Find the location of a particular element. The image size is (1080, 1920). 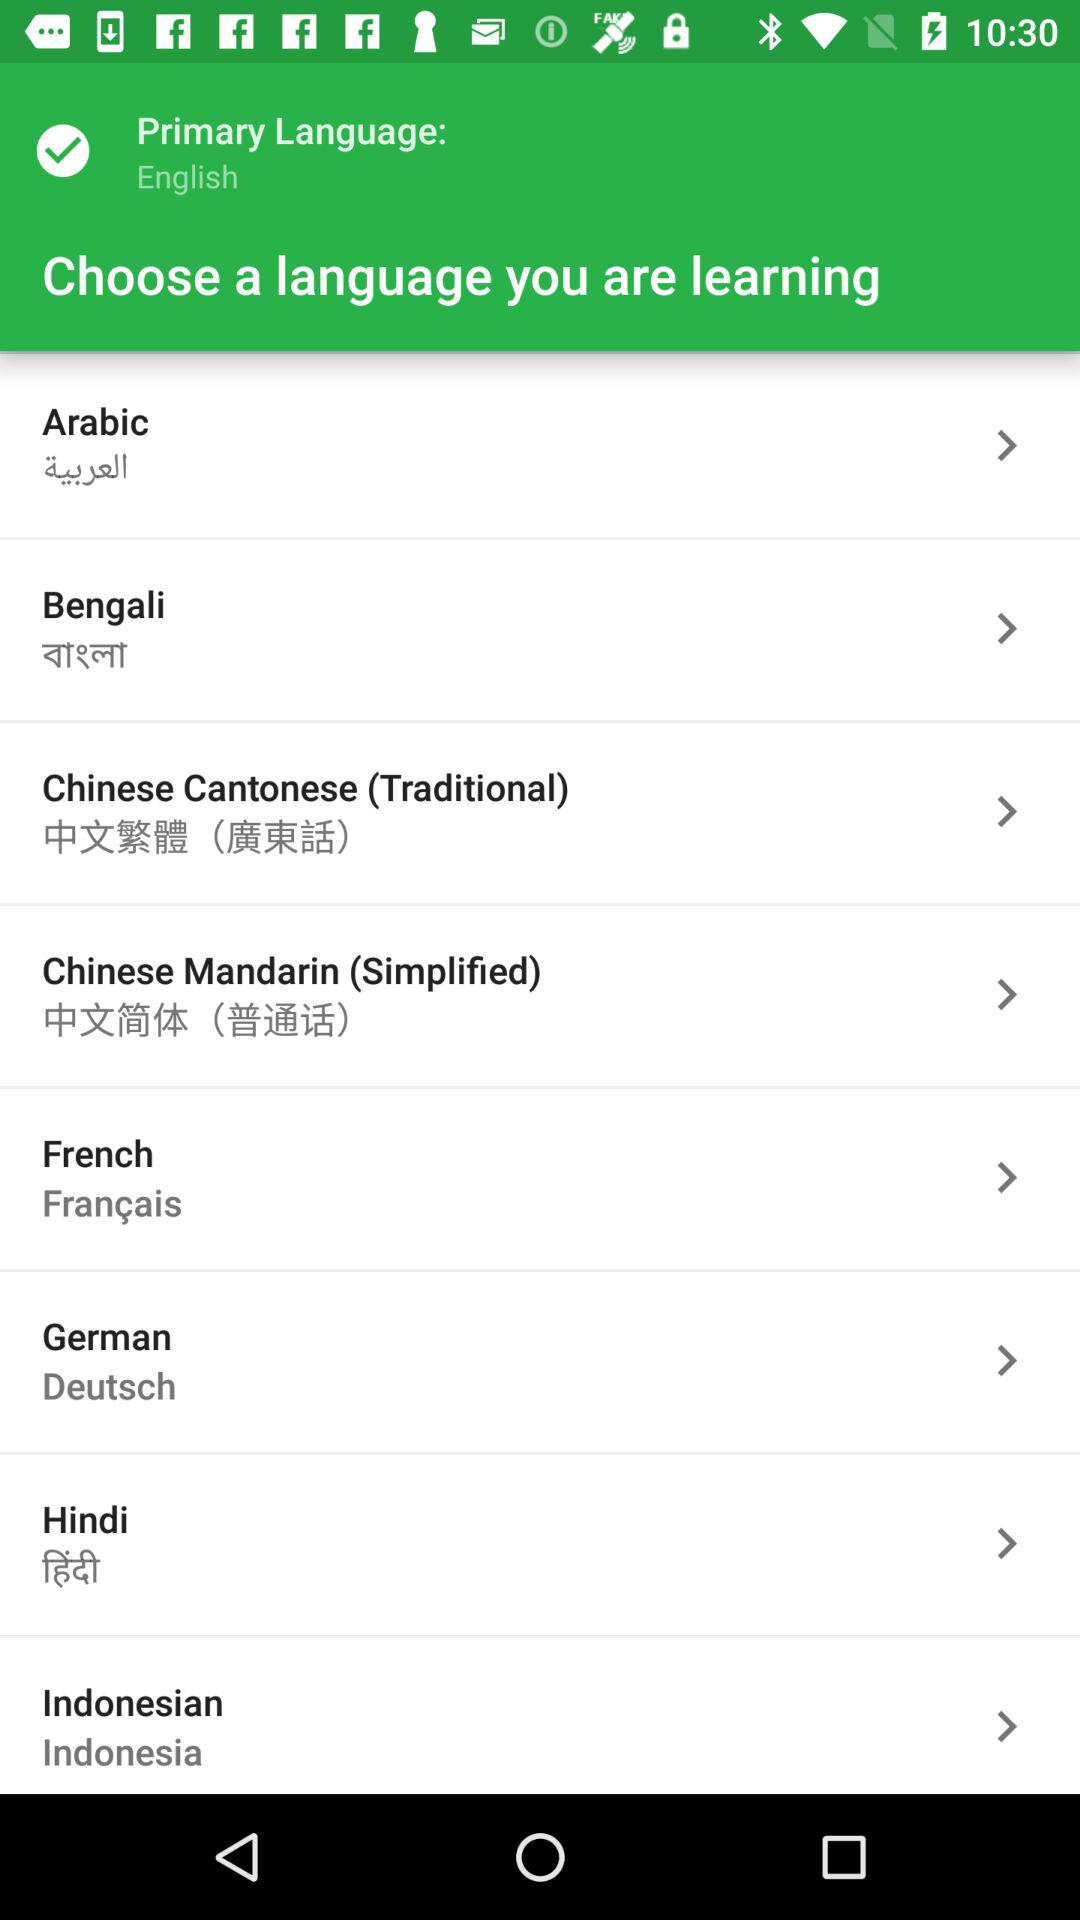

select language as indonesian is located at coordinates (1017, 1724).